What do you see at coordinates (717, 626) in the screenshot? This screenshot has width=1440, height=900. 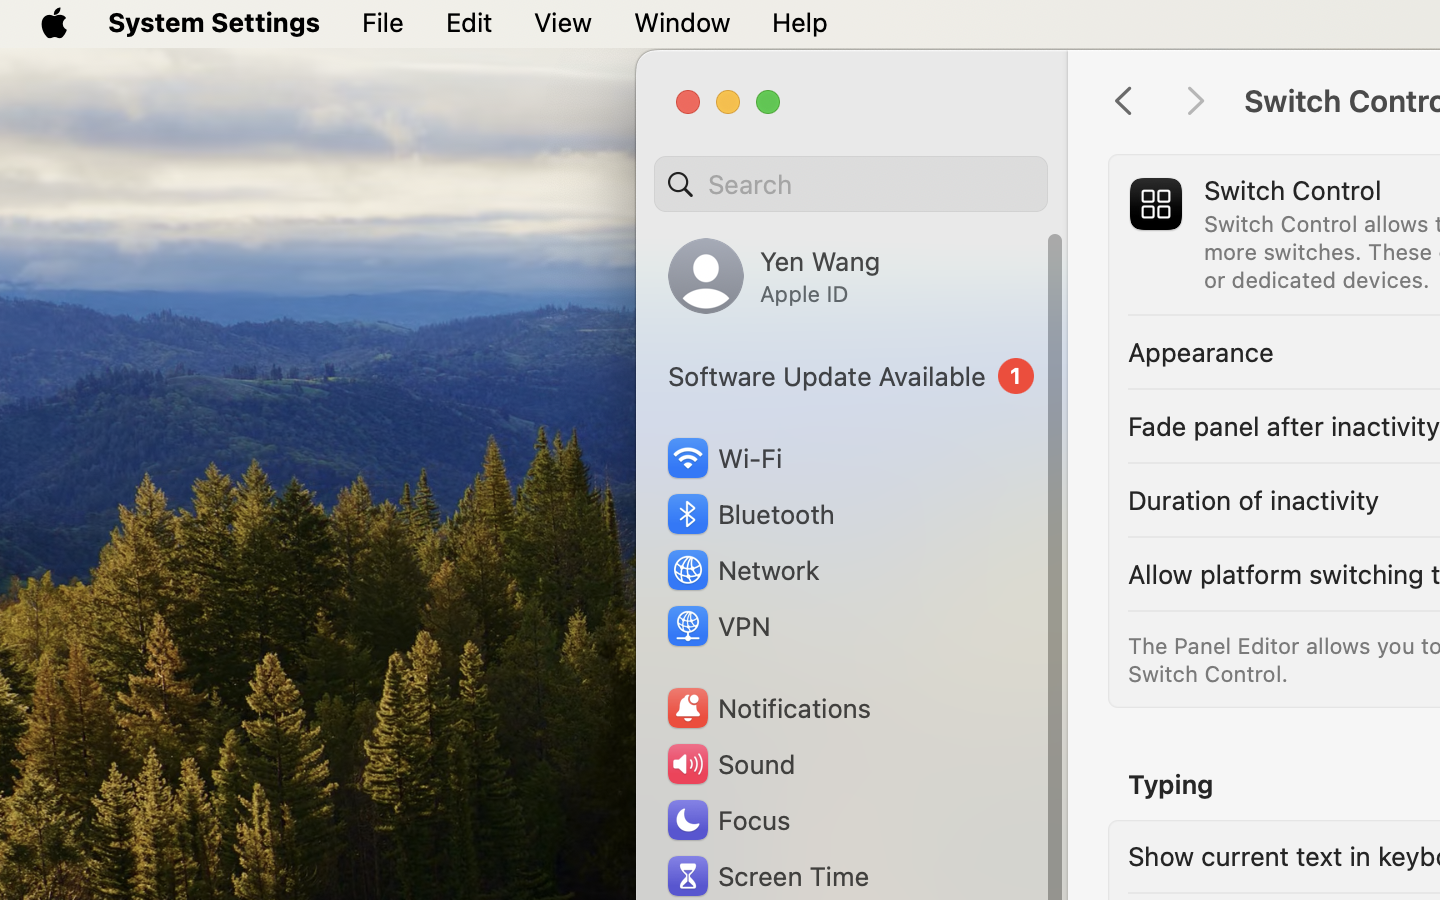 I see `VPN` at bounding box center [717, 626].